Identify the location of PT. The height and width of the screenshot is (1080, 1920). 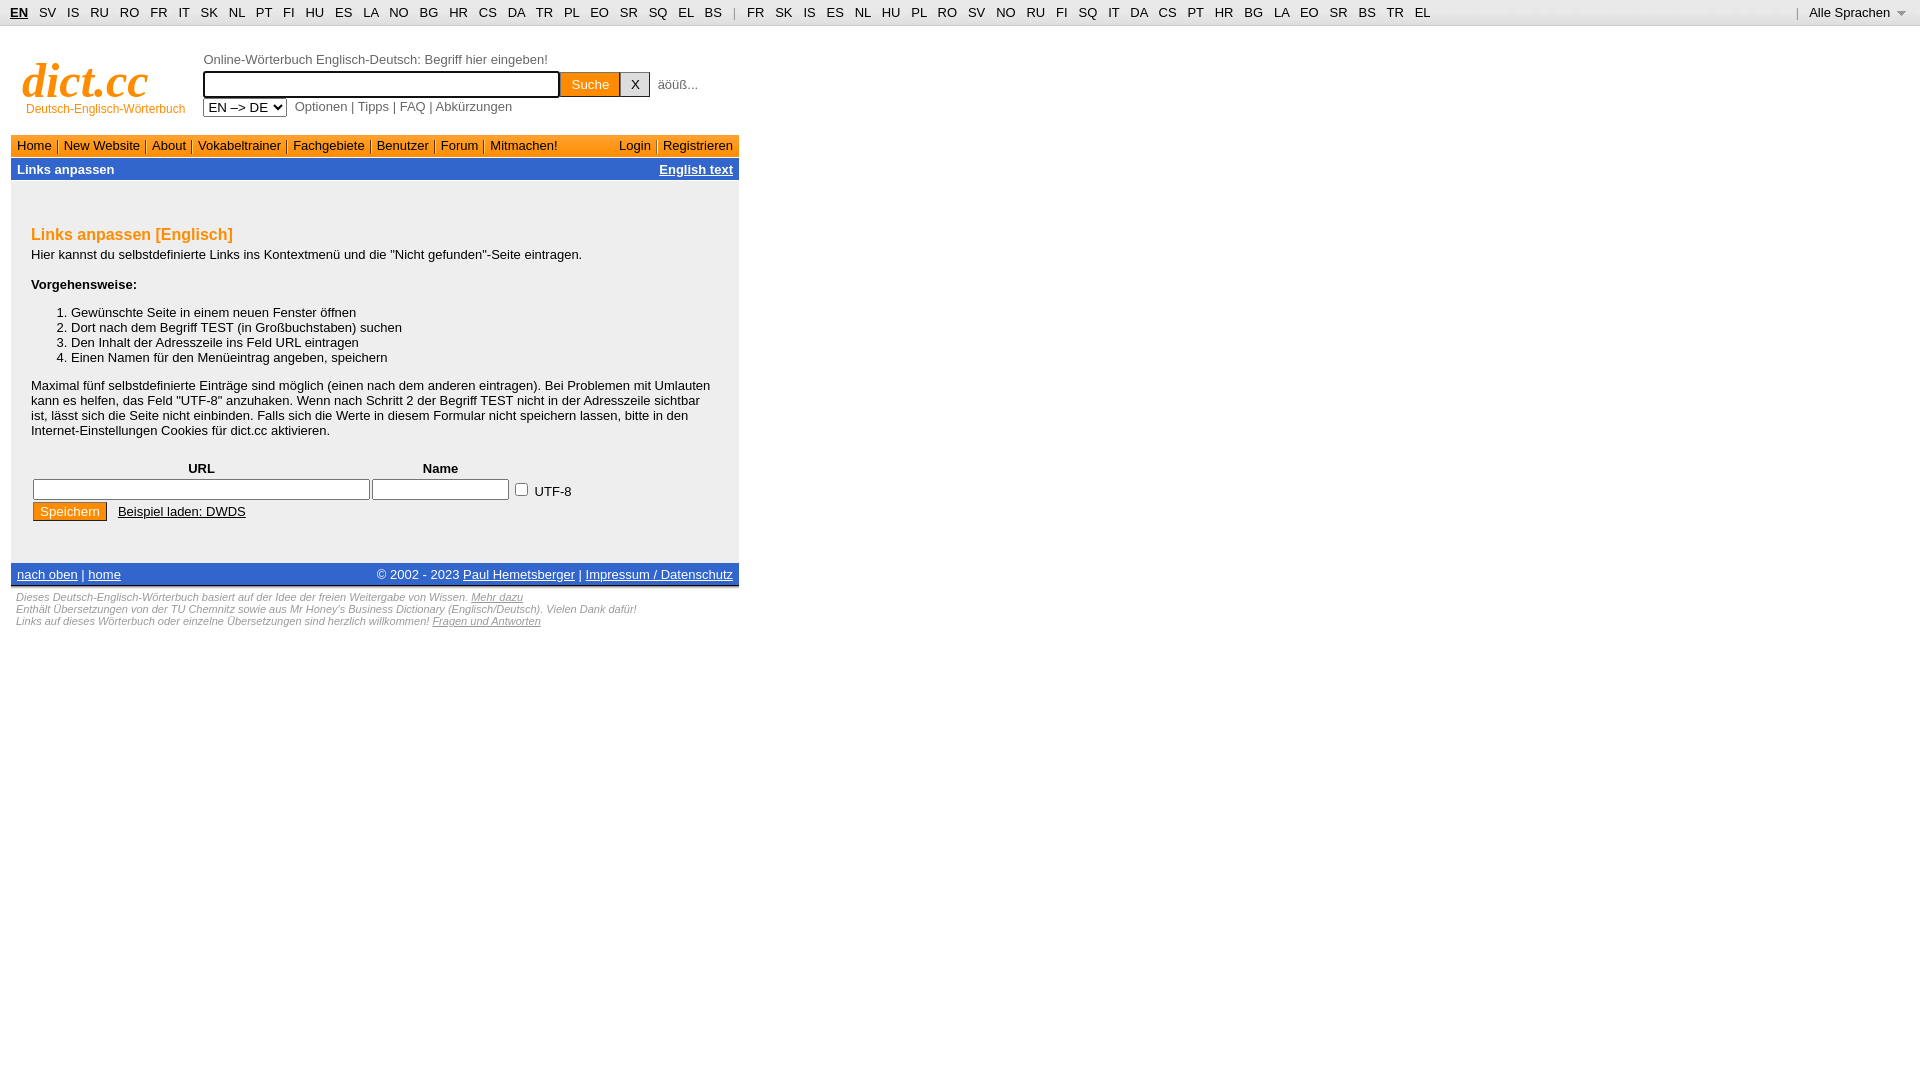
(264, 12).